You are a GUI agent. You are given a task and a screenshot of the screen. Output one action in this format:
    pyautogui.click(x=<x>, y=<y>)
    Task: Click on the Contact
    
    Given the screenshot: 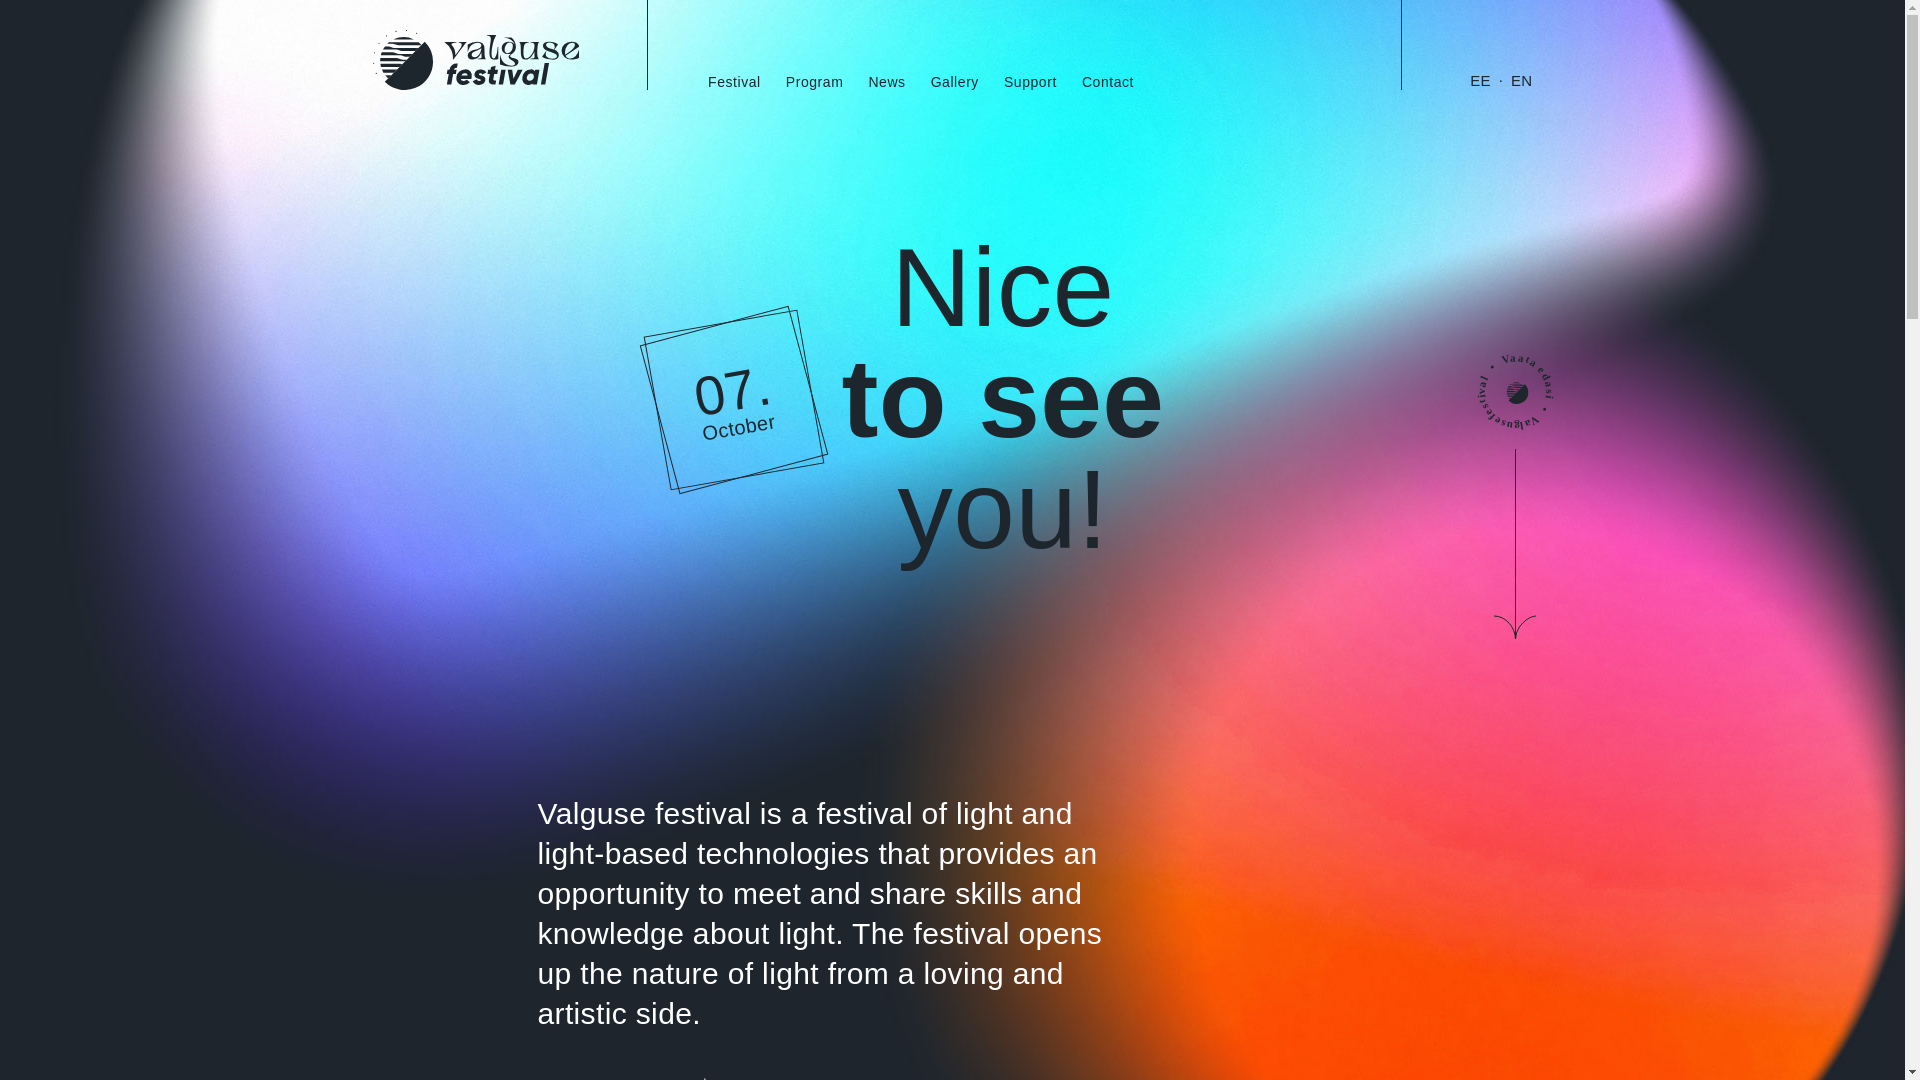 What is the action you would take?
    pyautogui.click(x=814, y=82)
    